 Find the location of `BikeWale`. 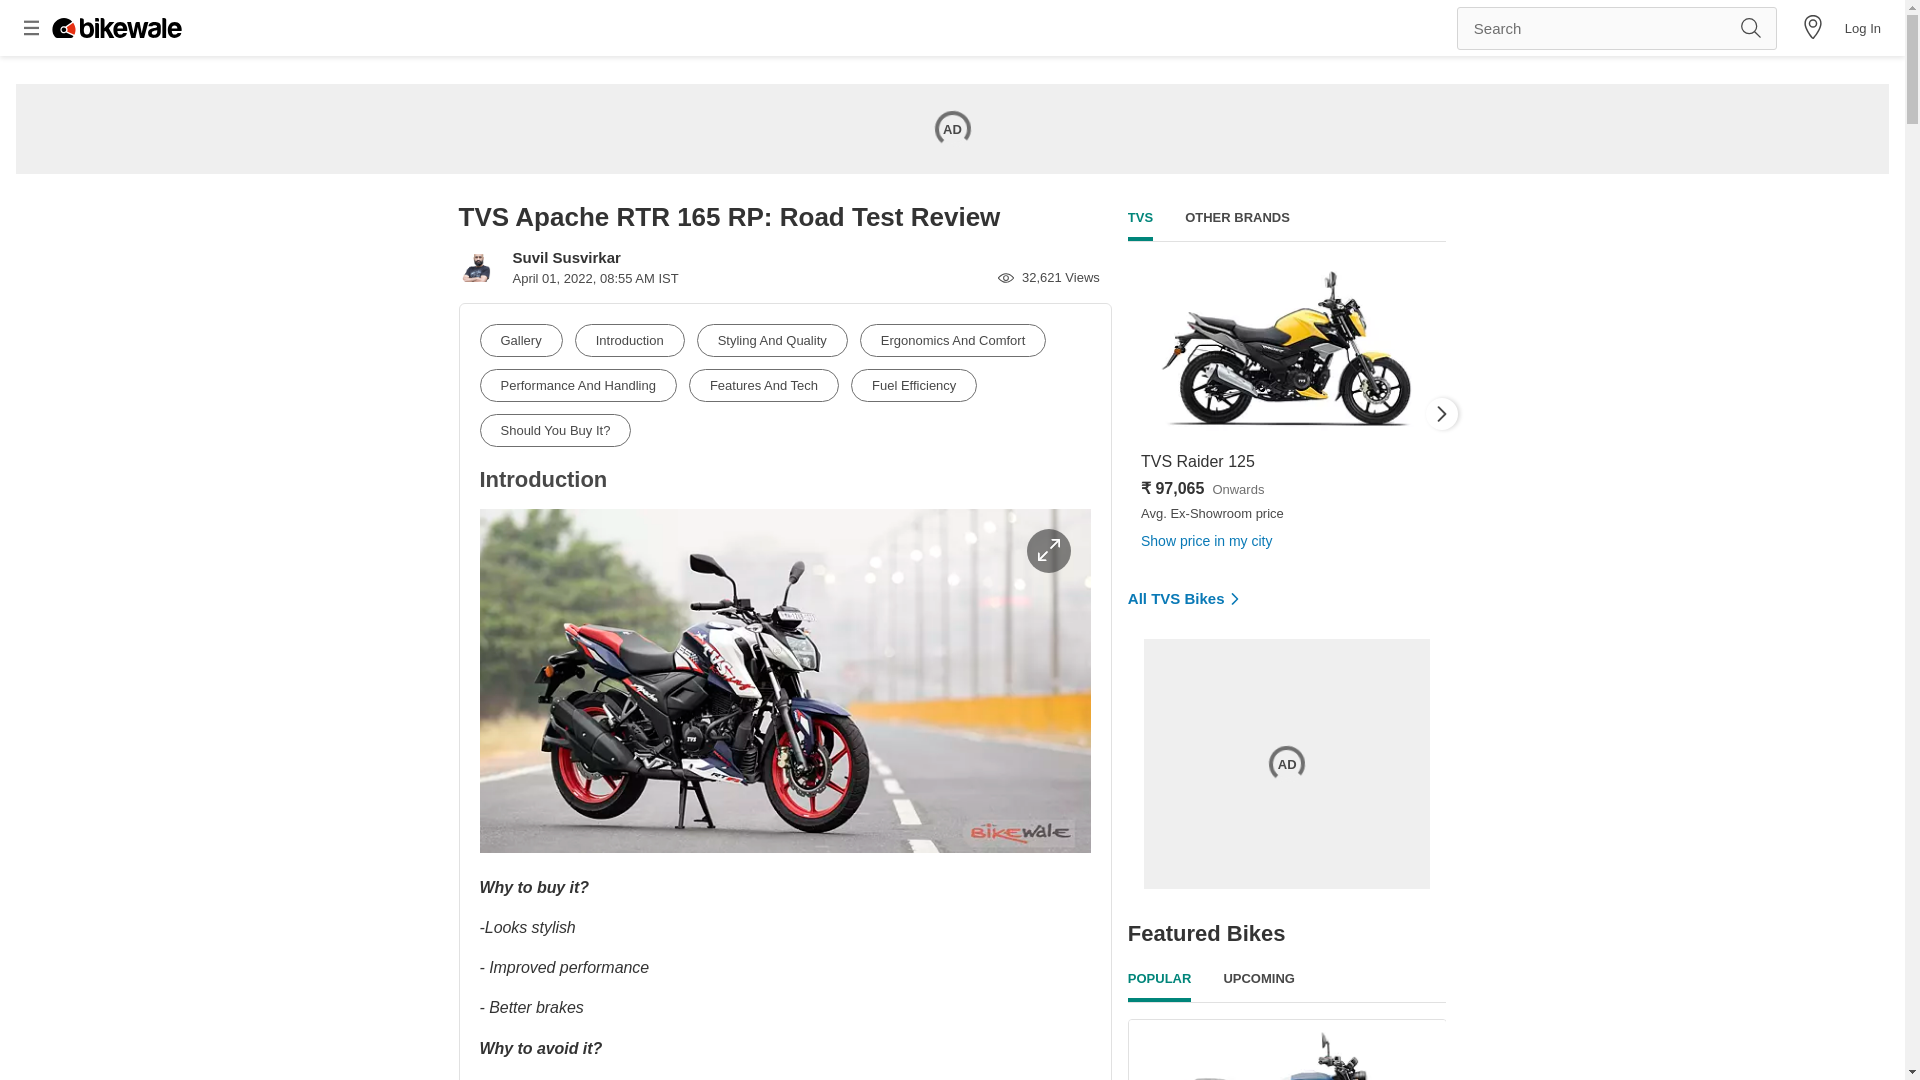

BikeWale is located at coordinates (116, 28).